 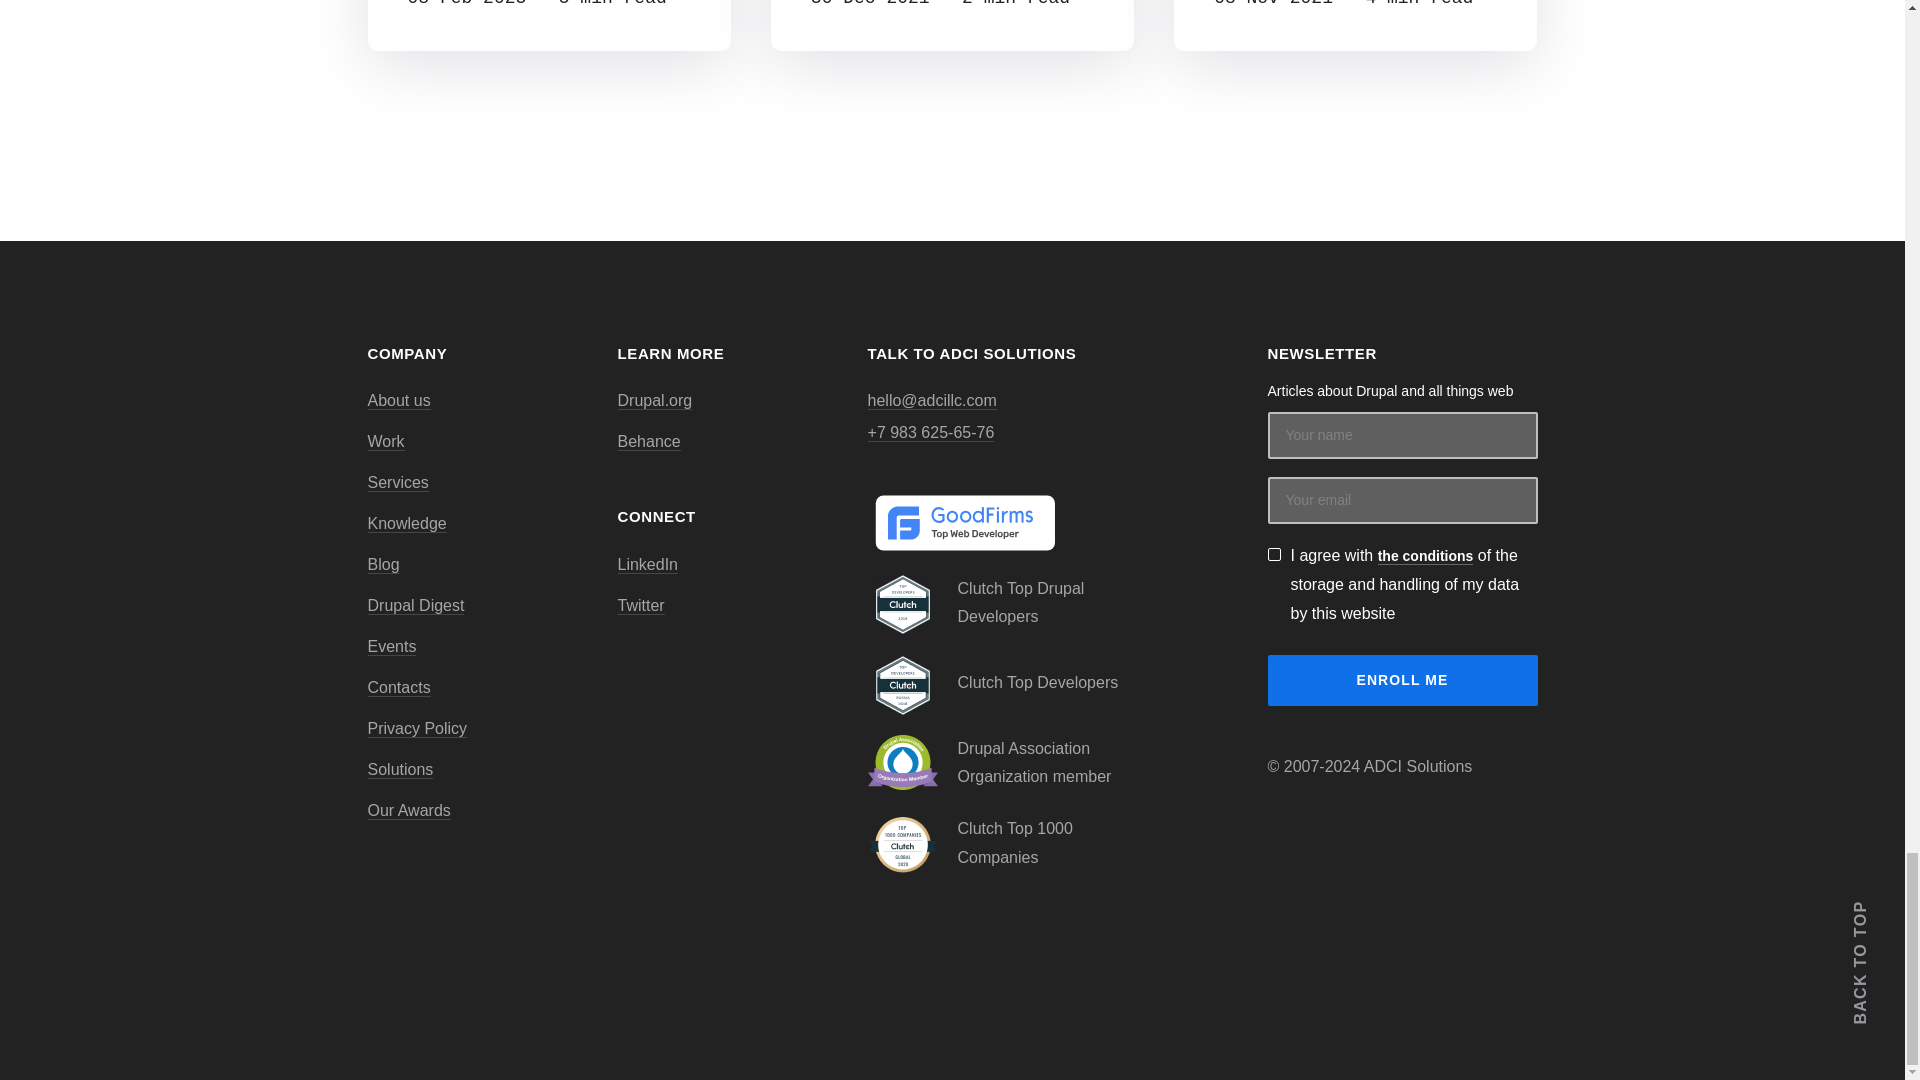 What do you see at coordinates (384, 564) in the screenshot?
I see `Blog` at bounding box center [384, 564].